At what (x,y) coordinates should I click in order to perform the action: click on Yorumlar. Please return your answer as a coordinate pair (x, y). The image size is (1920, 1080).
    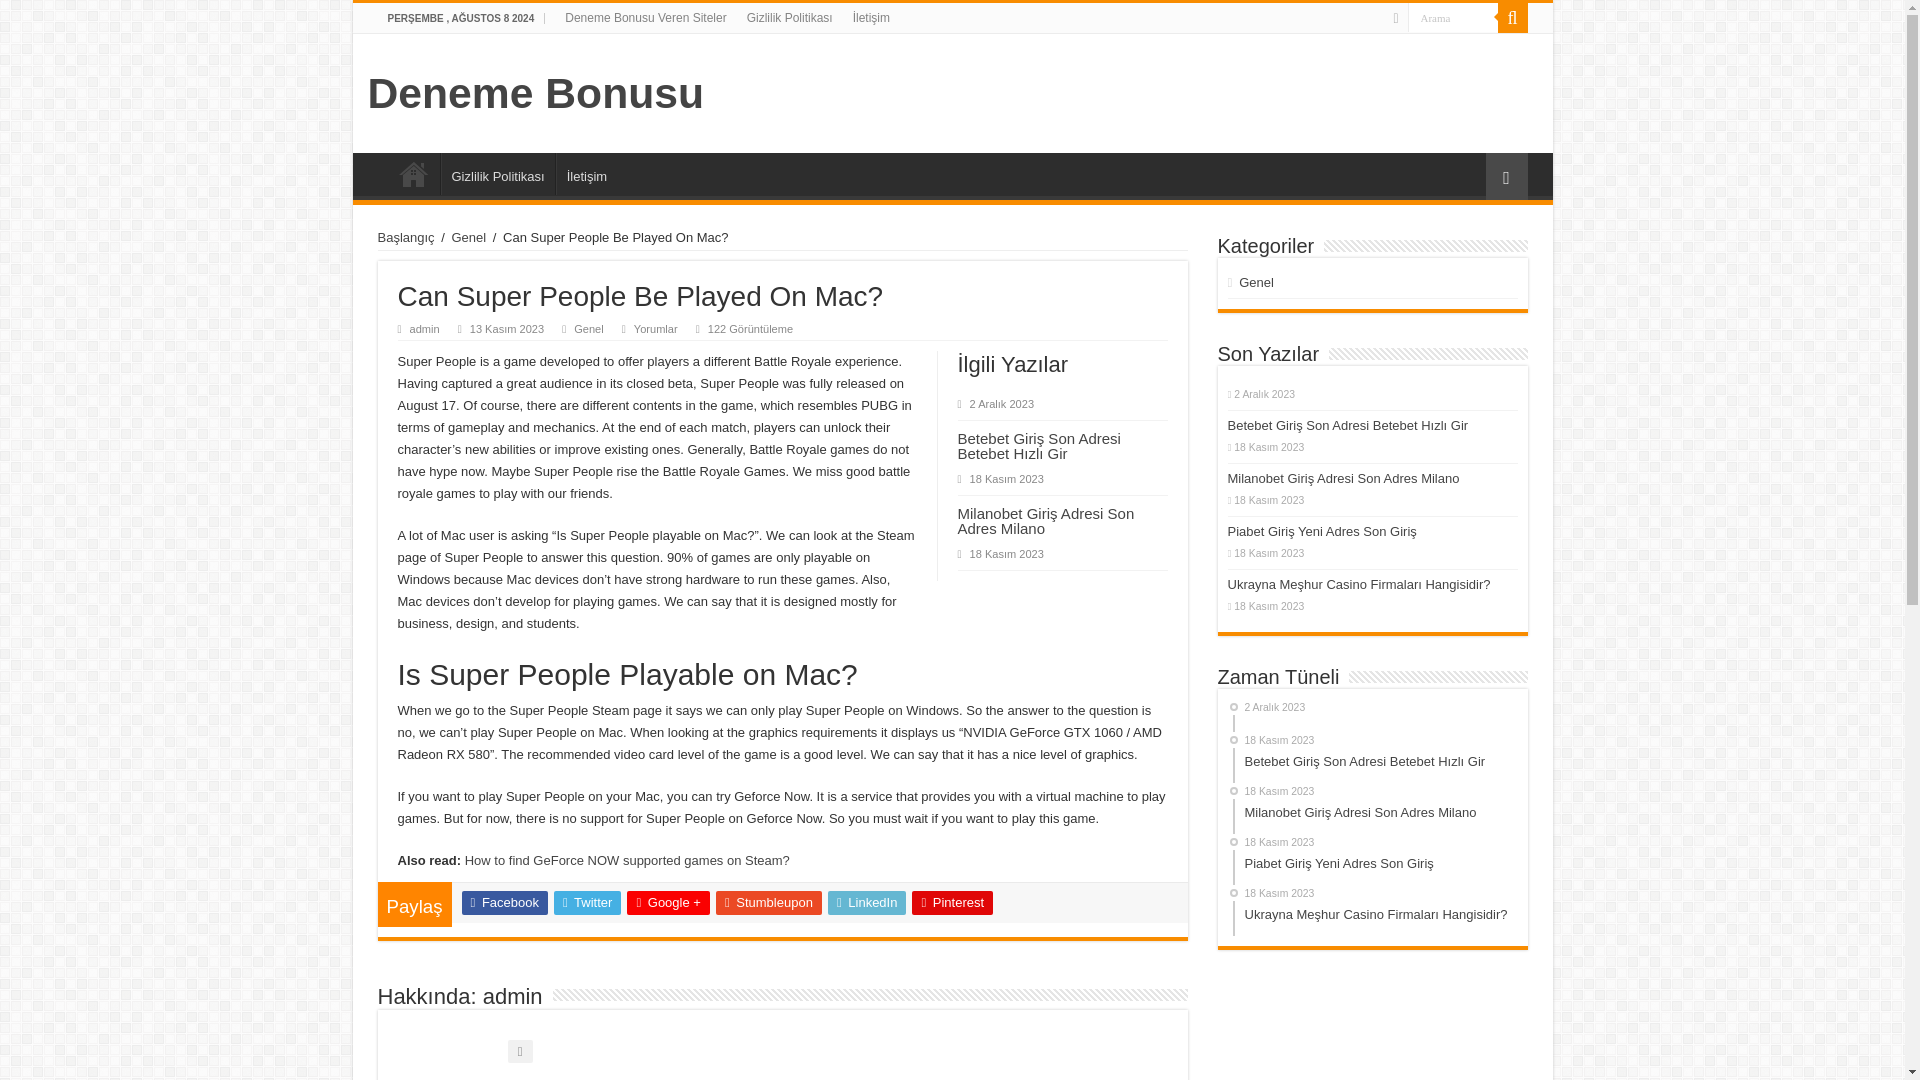
    Looking at the image, I should click on (655, 328).